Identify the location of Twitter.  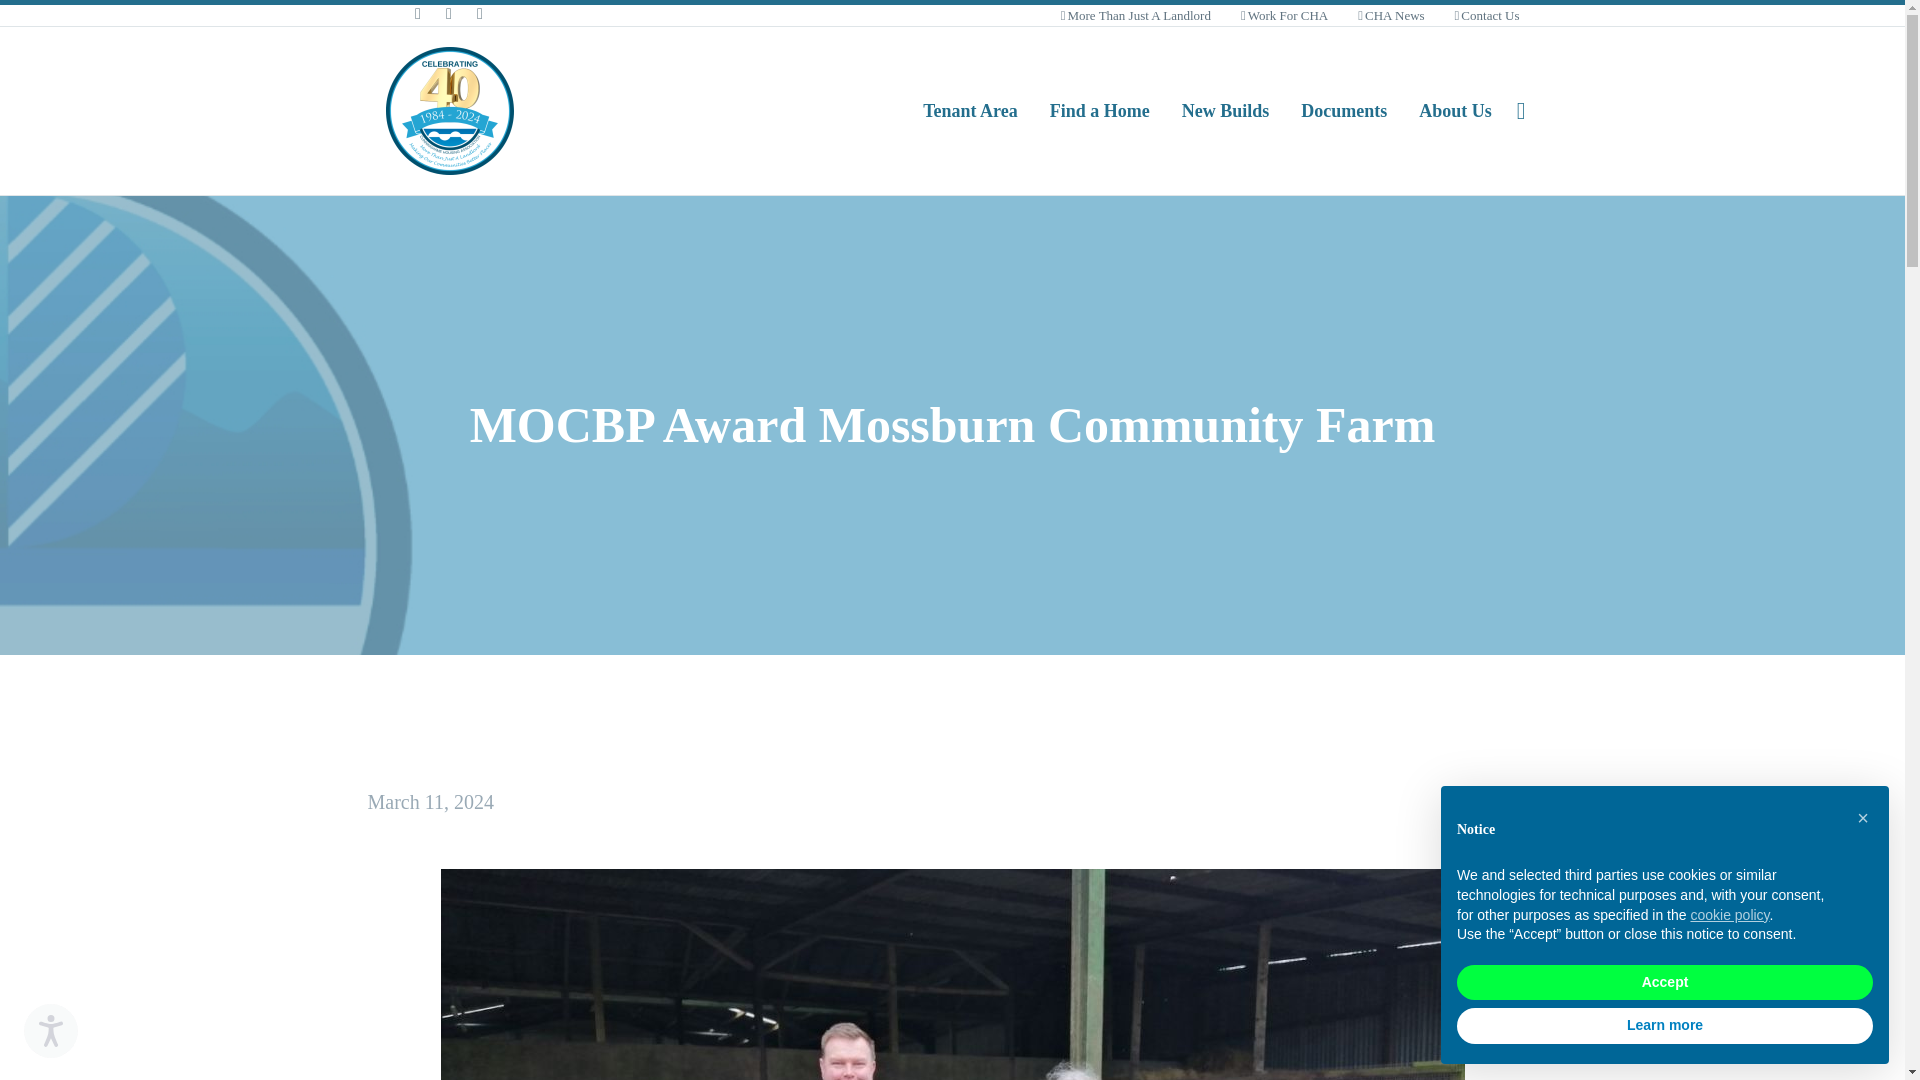
(448, 14).